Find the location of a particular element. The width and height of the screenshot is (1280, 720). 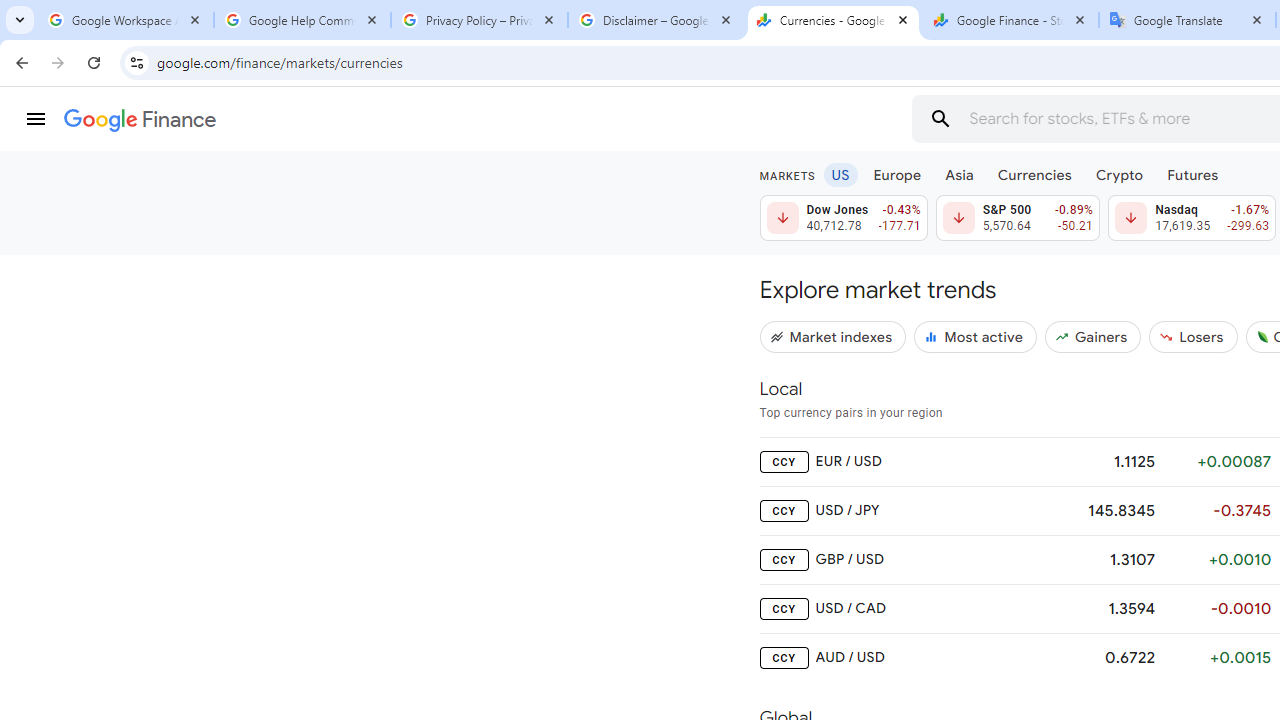

Market indexes is located at coordinates (833, 336).